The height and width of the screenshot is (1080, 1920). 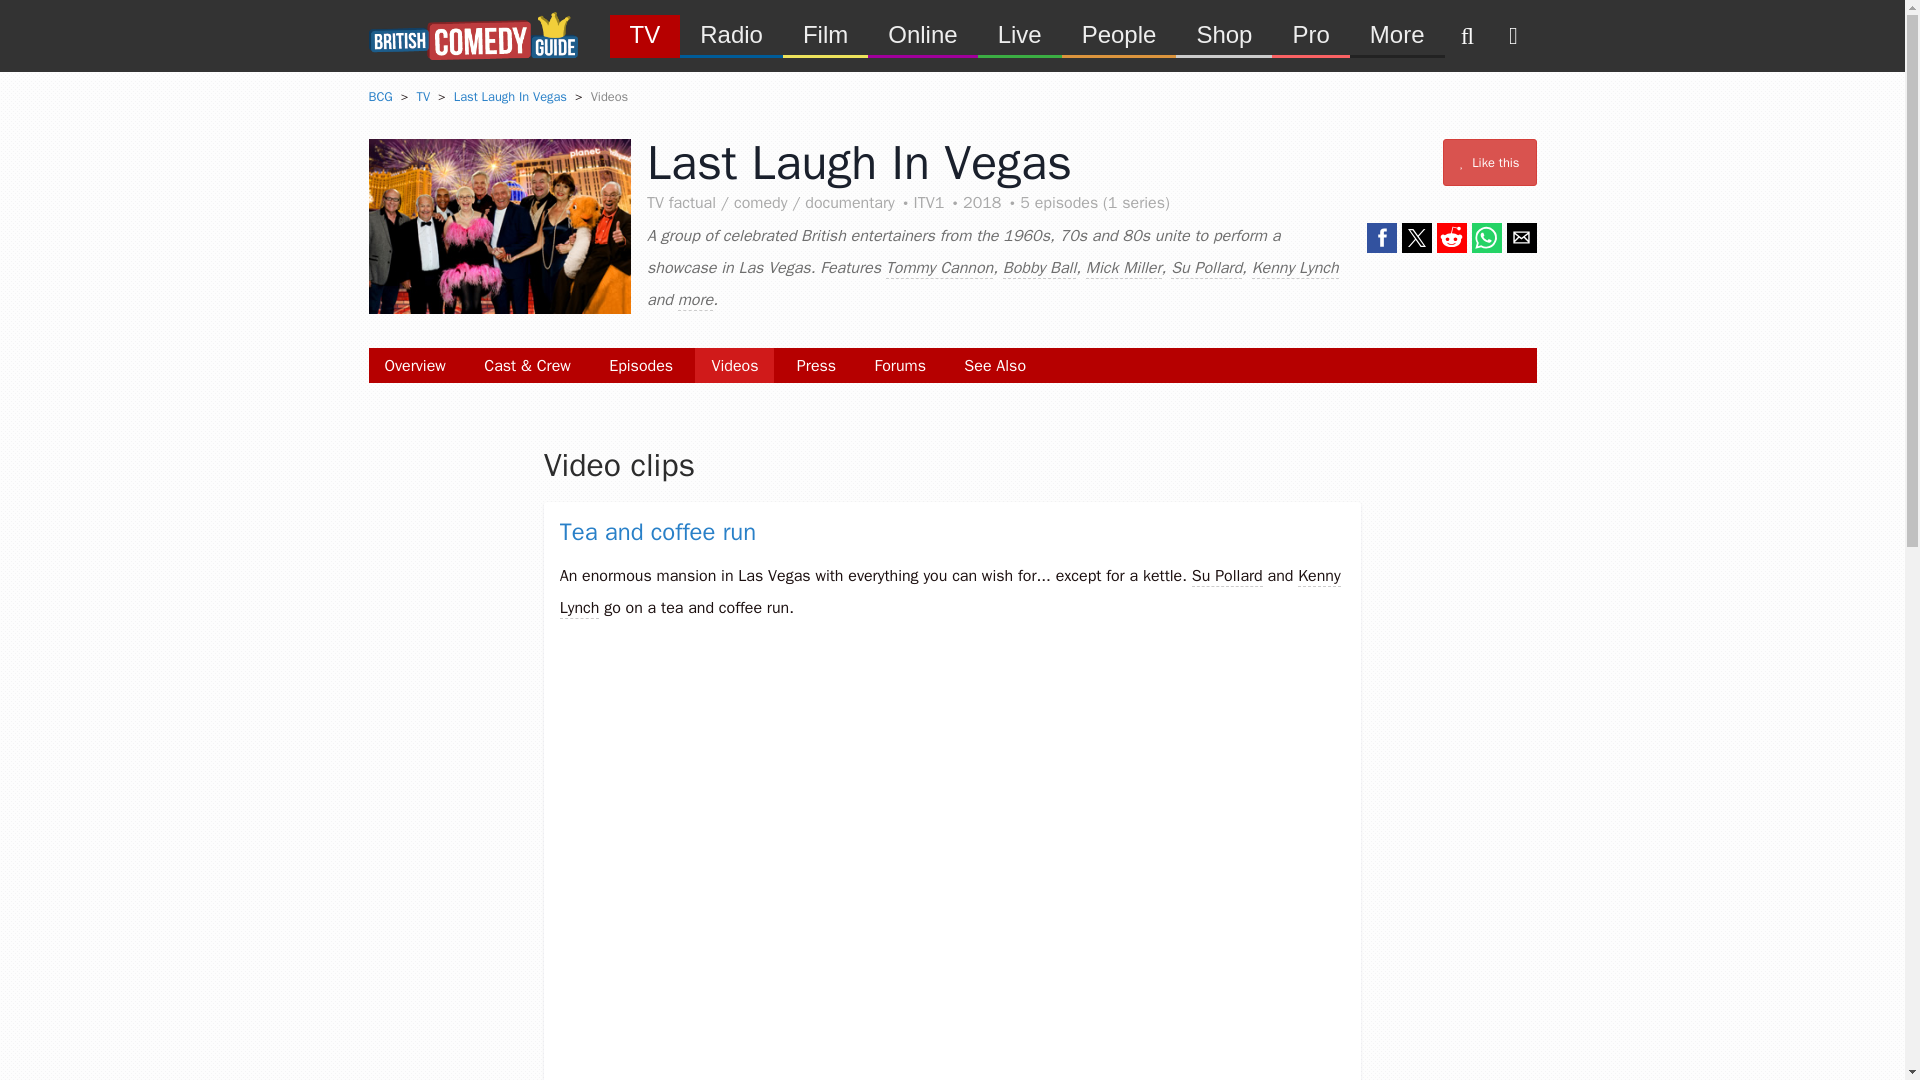 I want to click on Online, so click(x=922, y=34).